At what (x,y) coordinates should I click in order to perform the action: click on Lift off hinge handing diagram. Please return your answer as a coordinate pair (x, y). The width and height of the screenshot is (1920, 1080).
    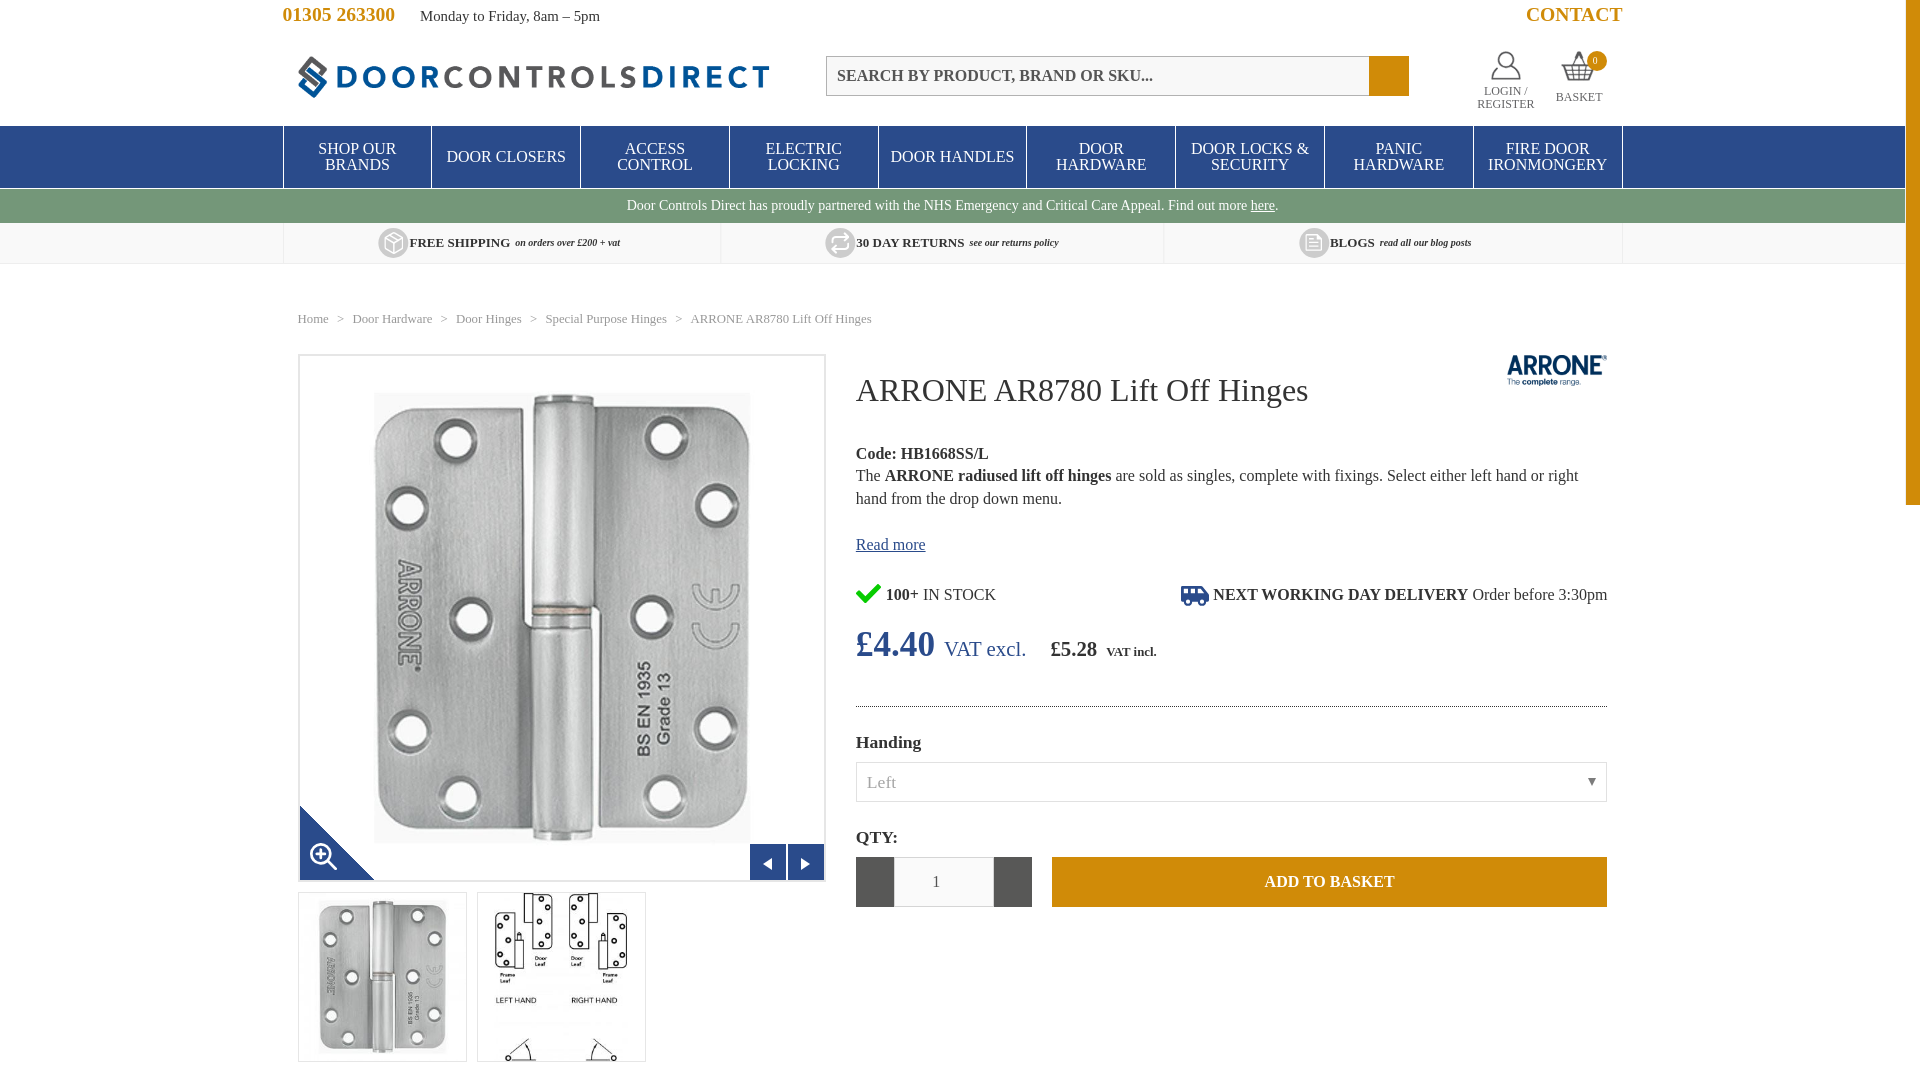
    Looking at the image, I should click on (560, 976).